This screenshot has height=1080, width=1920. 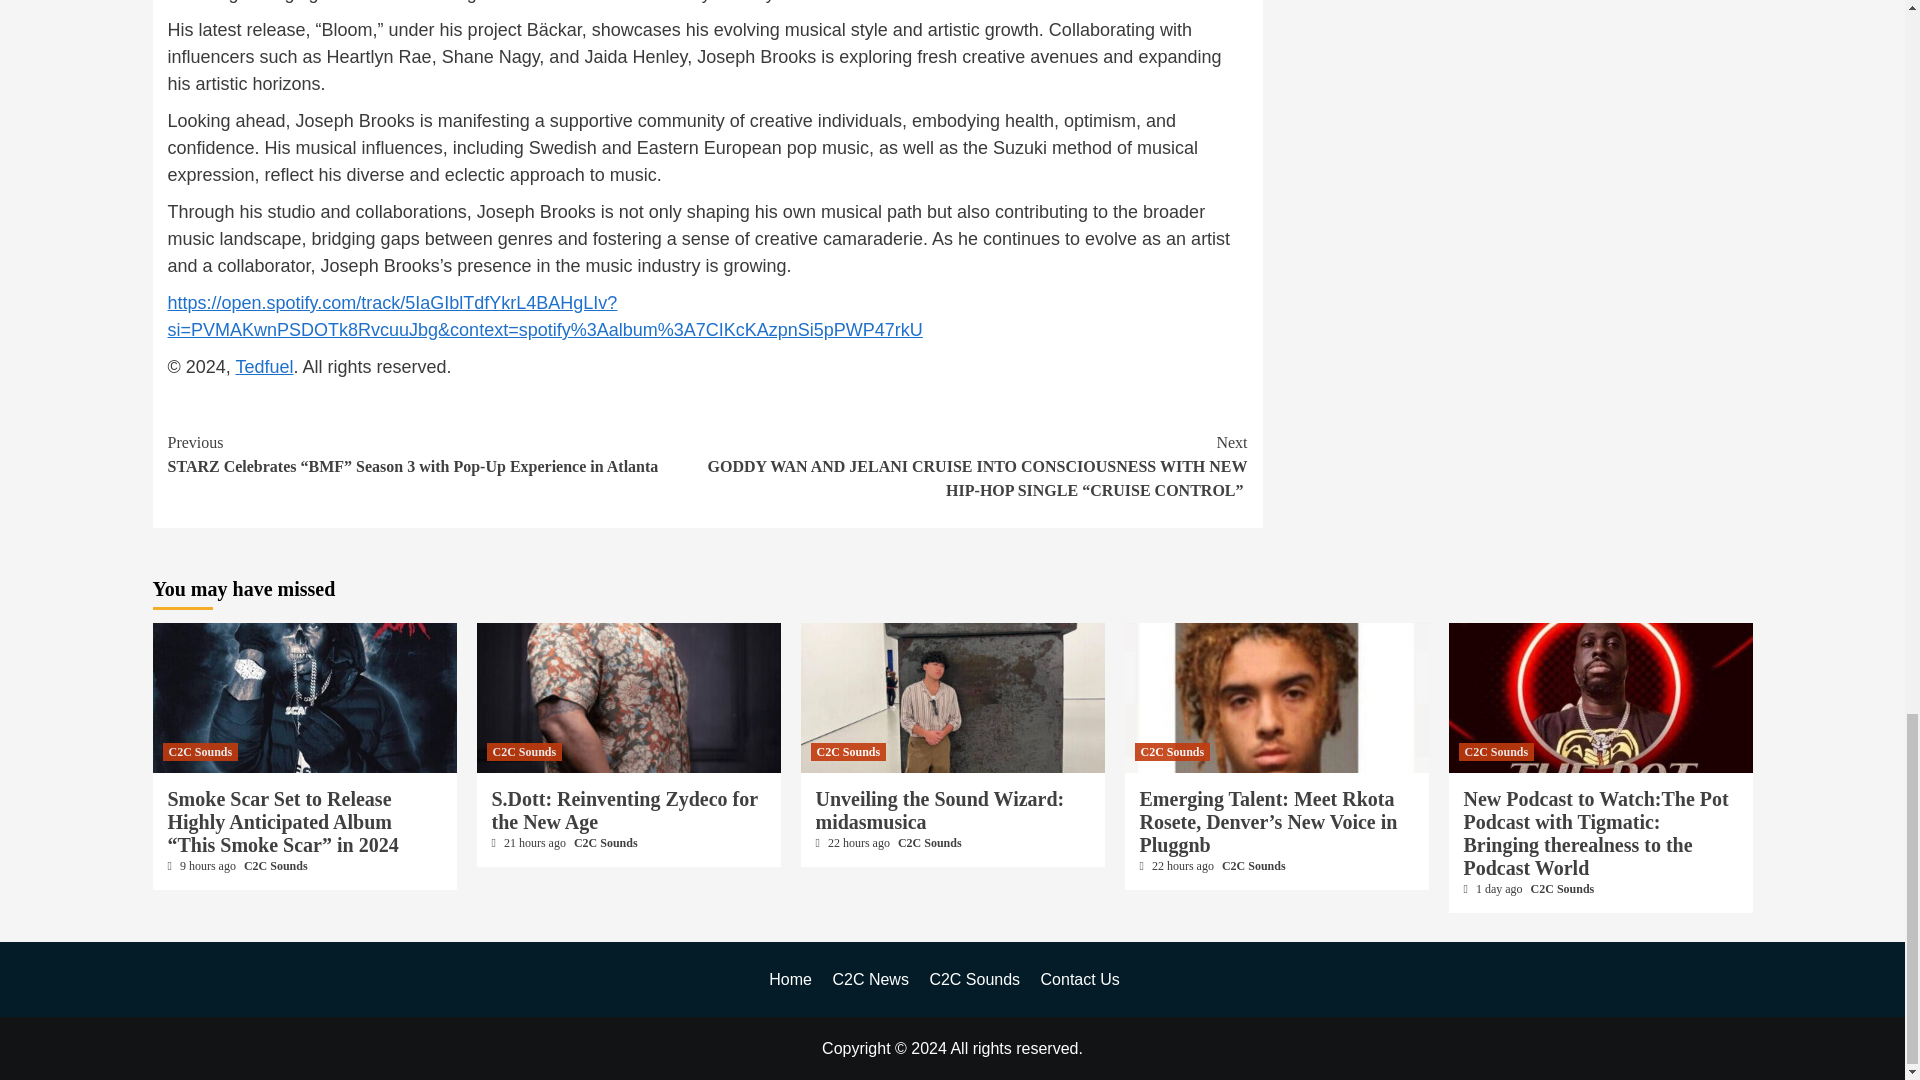 What do you see at coordinates (264, 366) in the screenshot?
I see `Tedfuel` at bounding box center [264, 366].